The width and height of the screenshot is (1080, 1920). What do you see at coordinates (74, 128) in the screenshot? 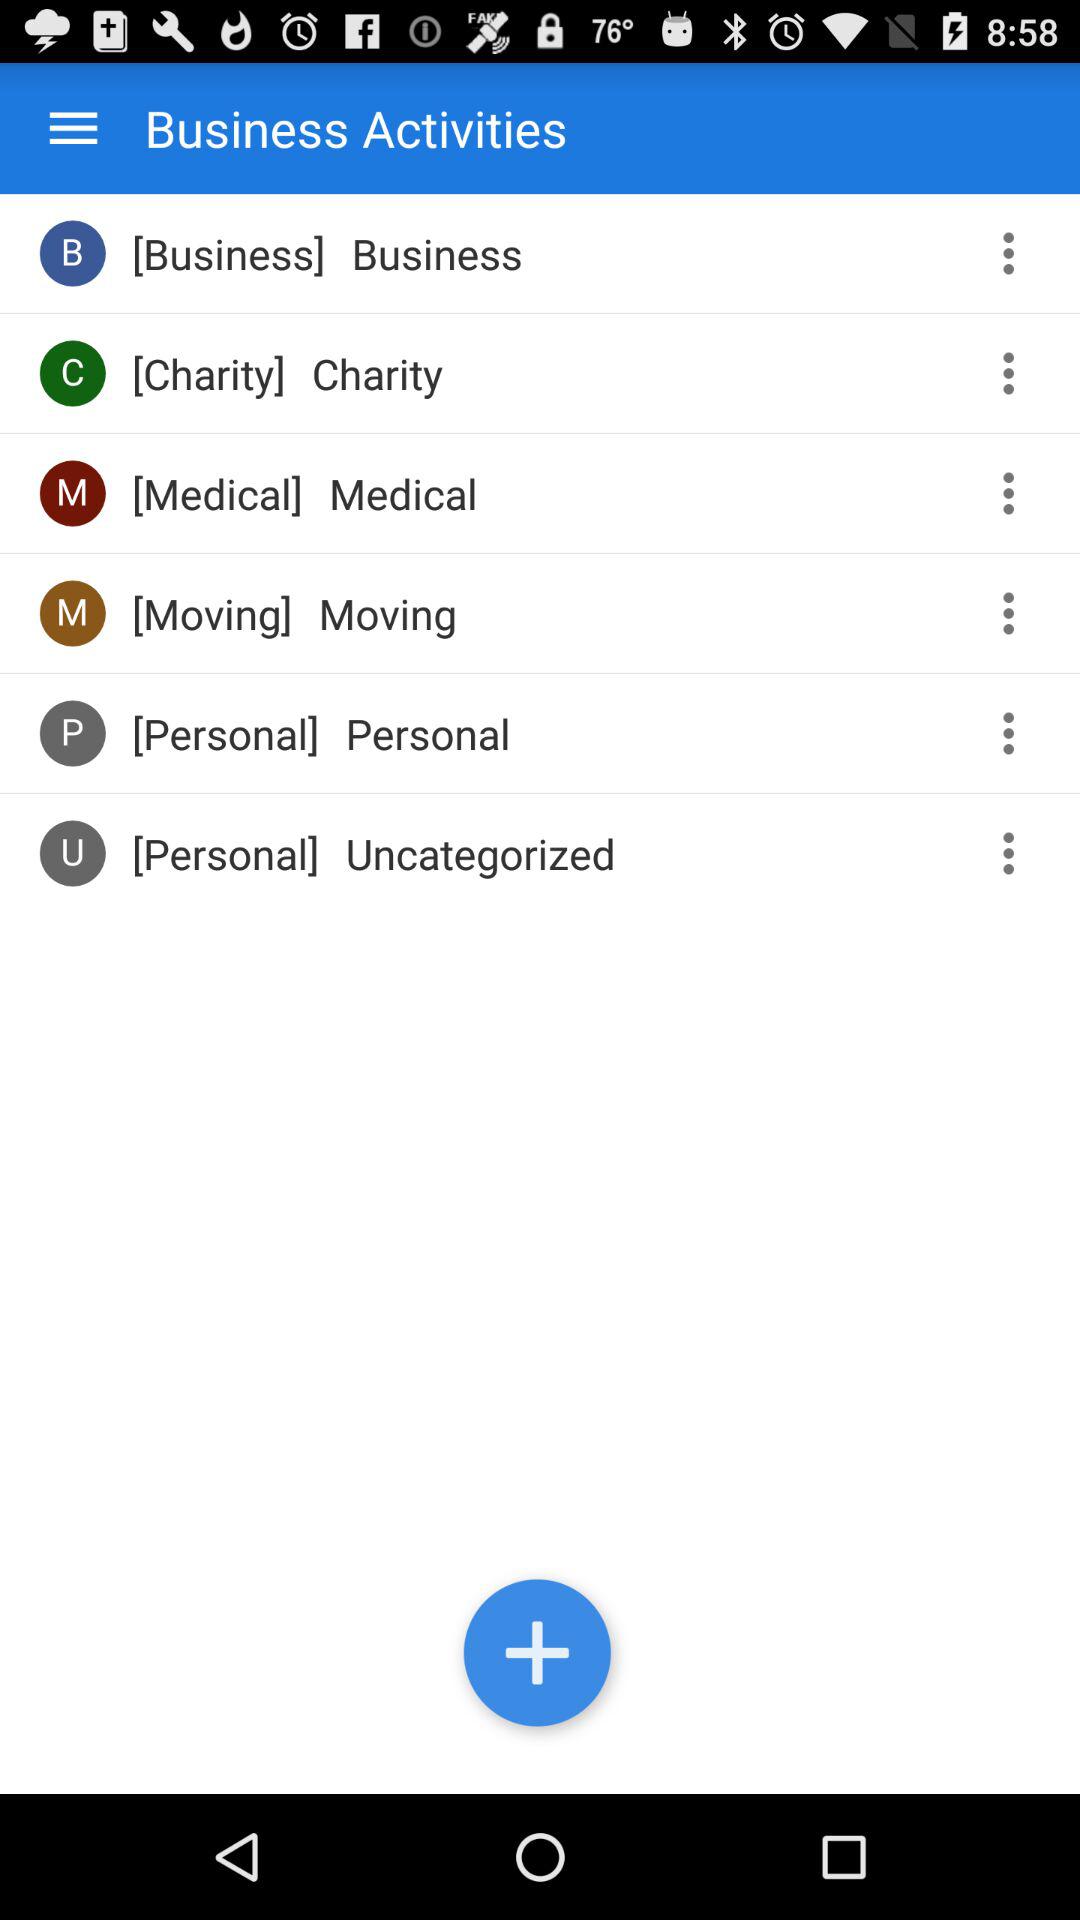
I see `options` at bounding box center [74, 128].